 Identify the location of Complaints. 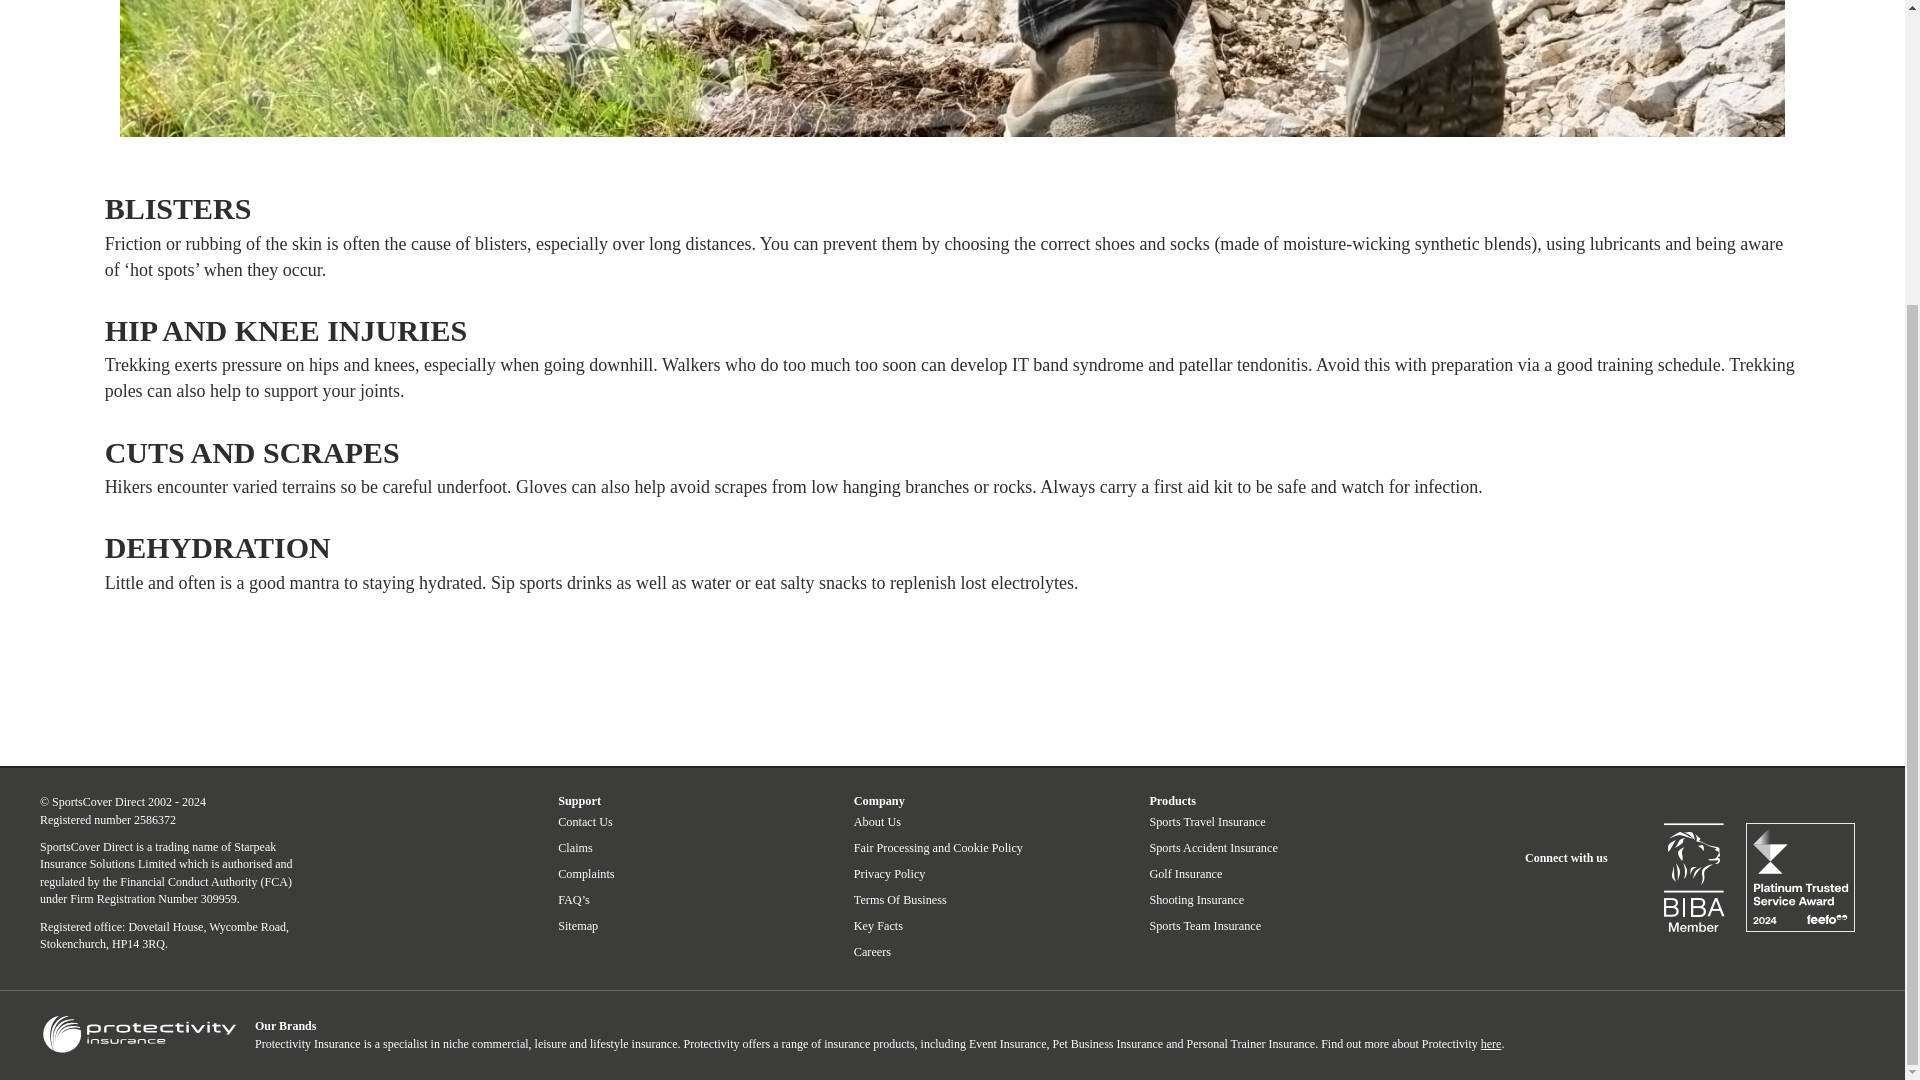
(586, 874).